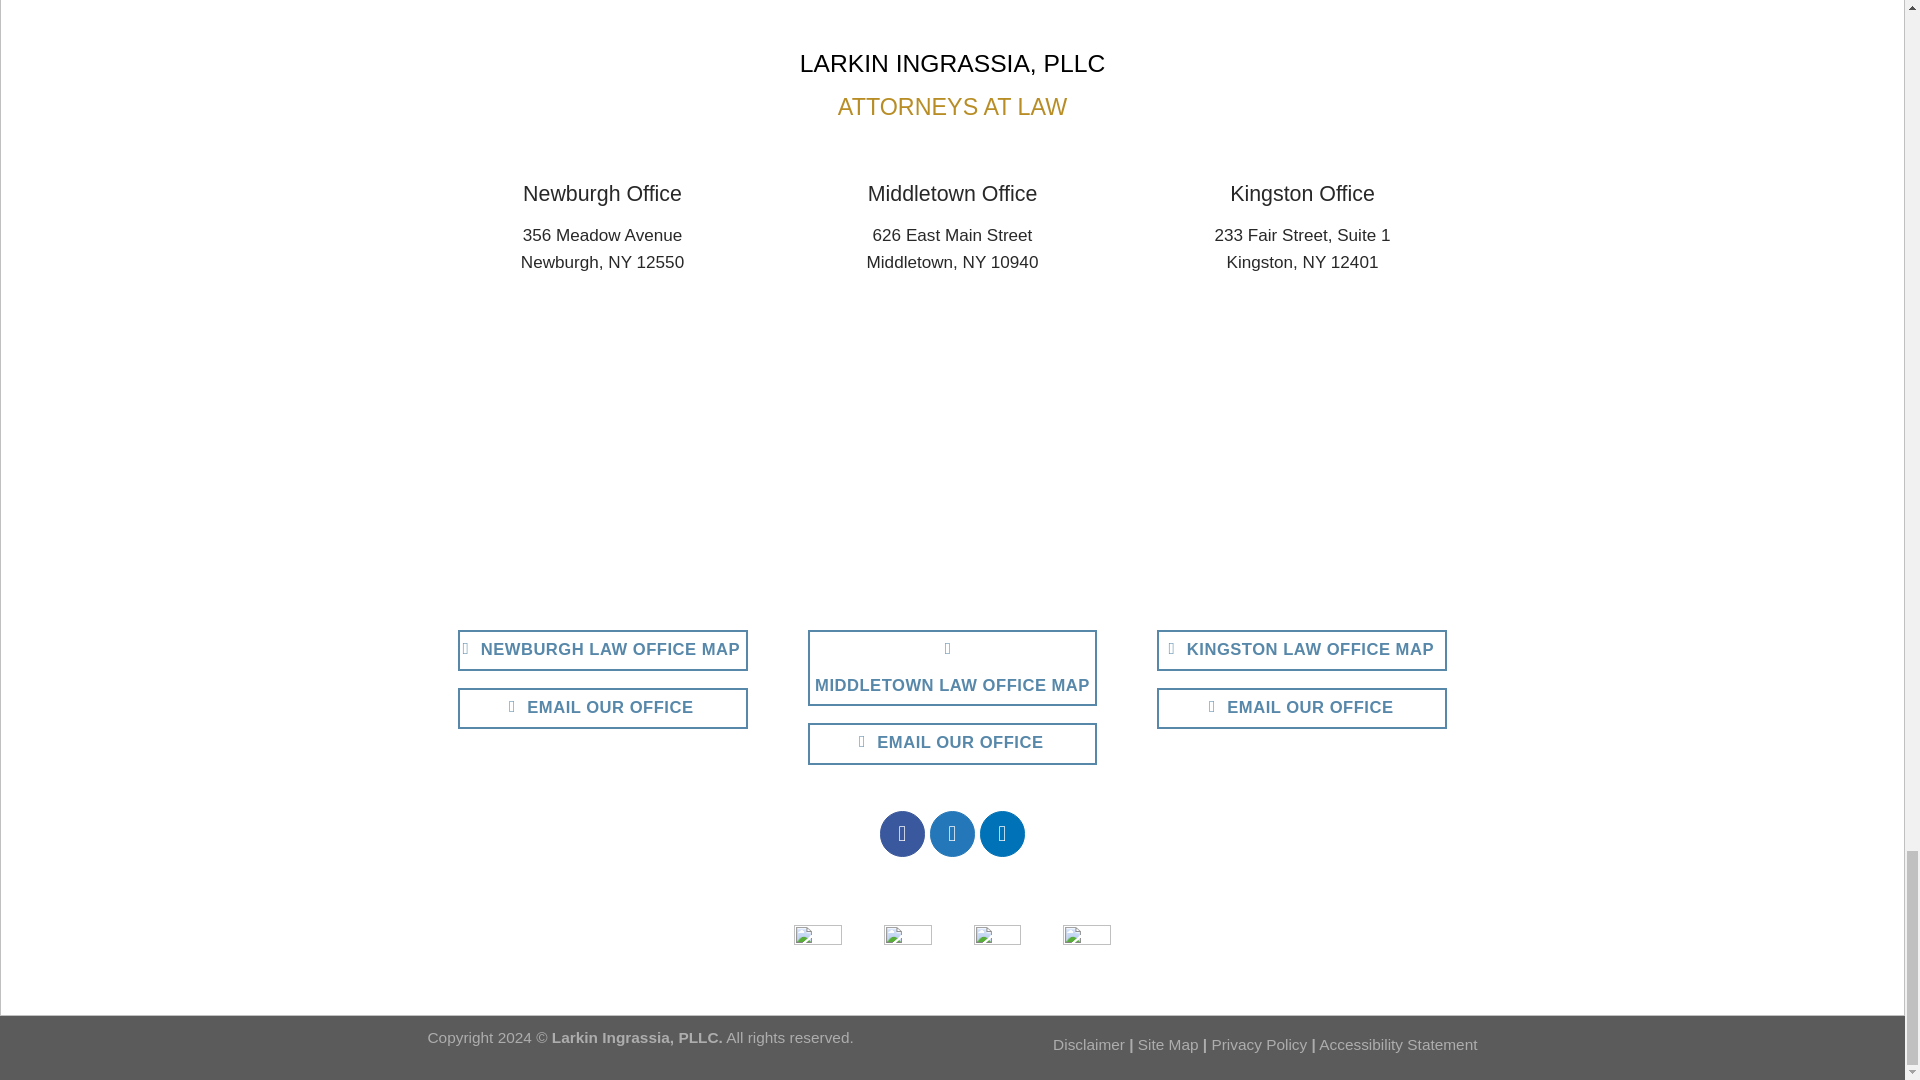  Describe the element at coordinates (952, 834) in the screenshot. I see `Follow on Twitter` at that location.